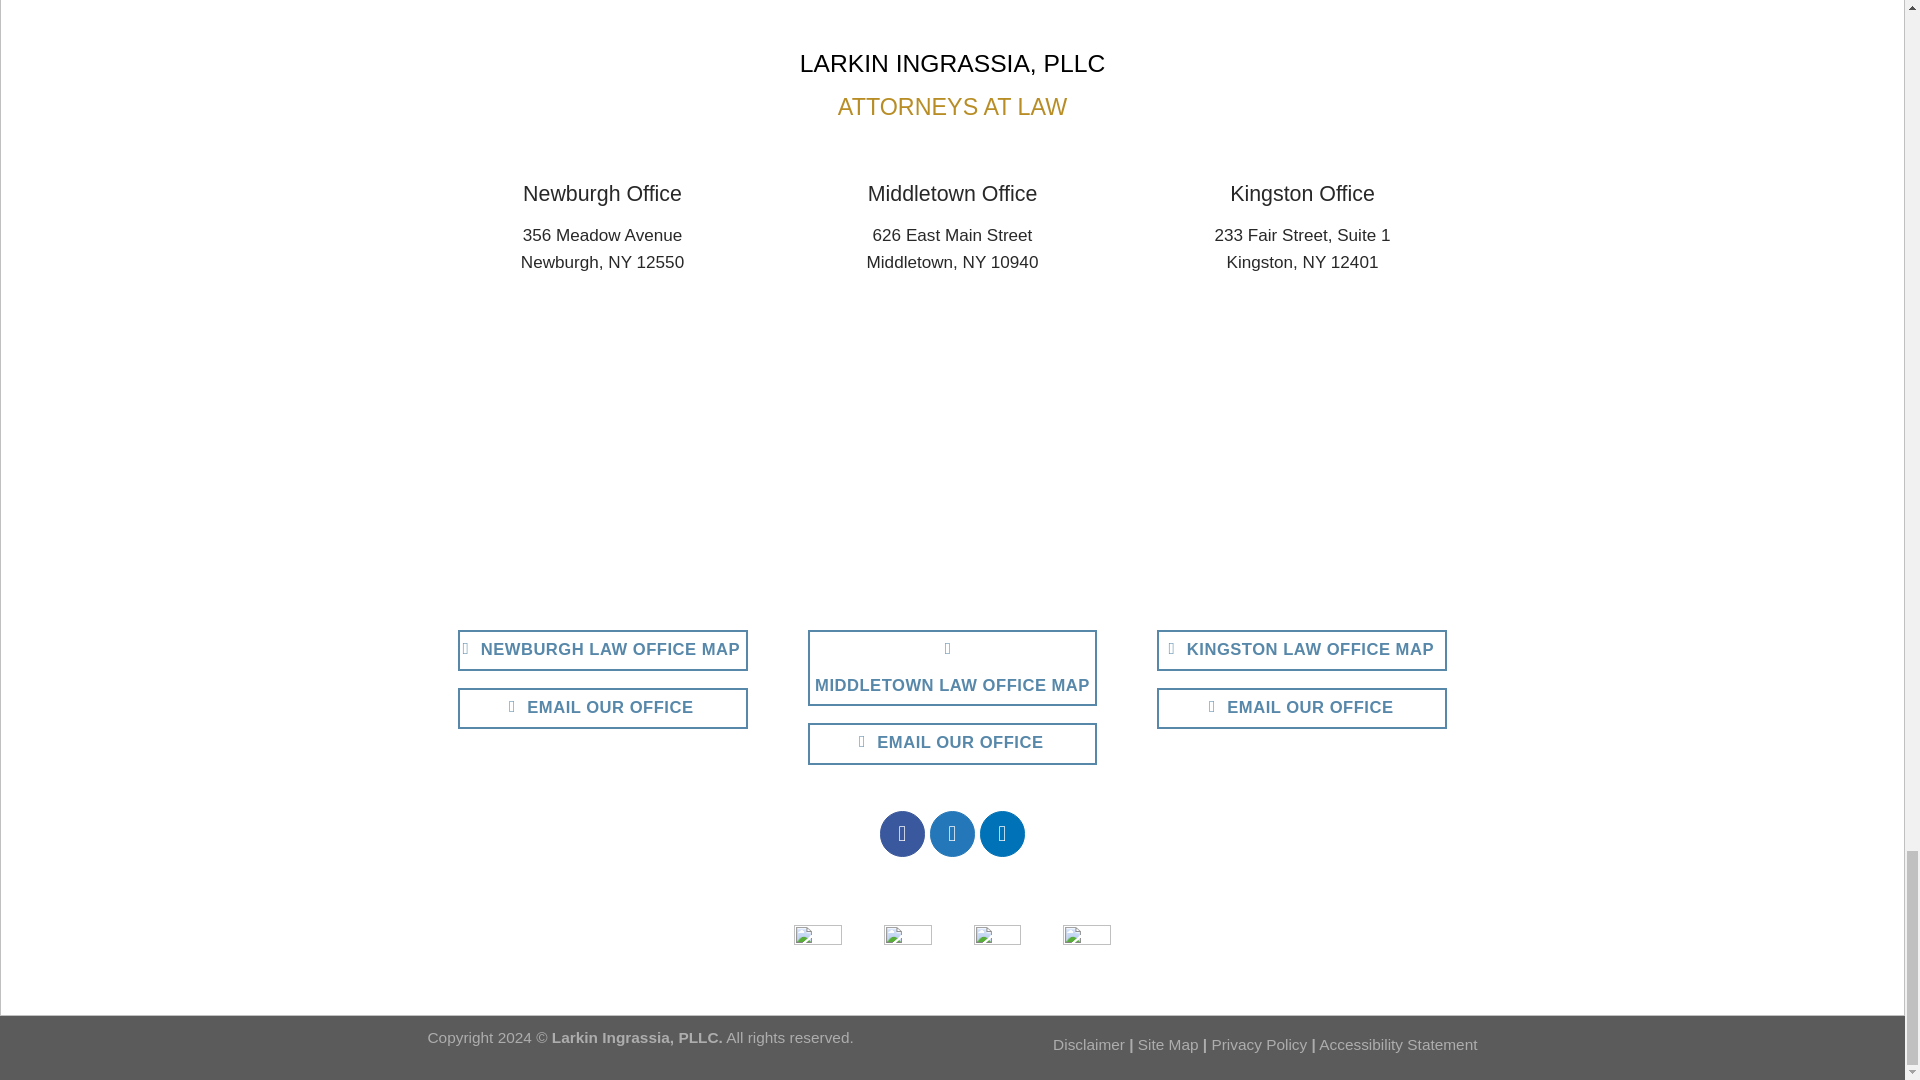  Describe the element at coordinates (952, 834) in the screenshot. I see `Follow on Twitter` at that location.